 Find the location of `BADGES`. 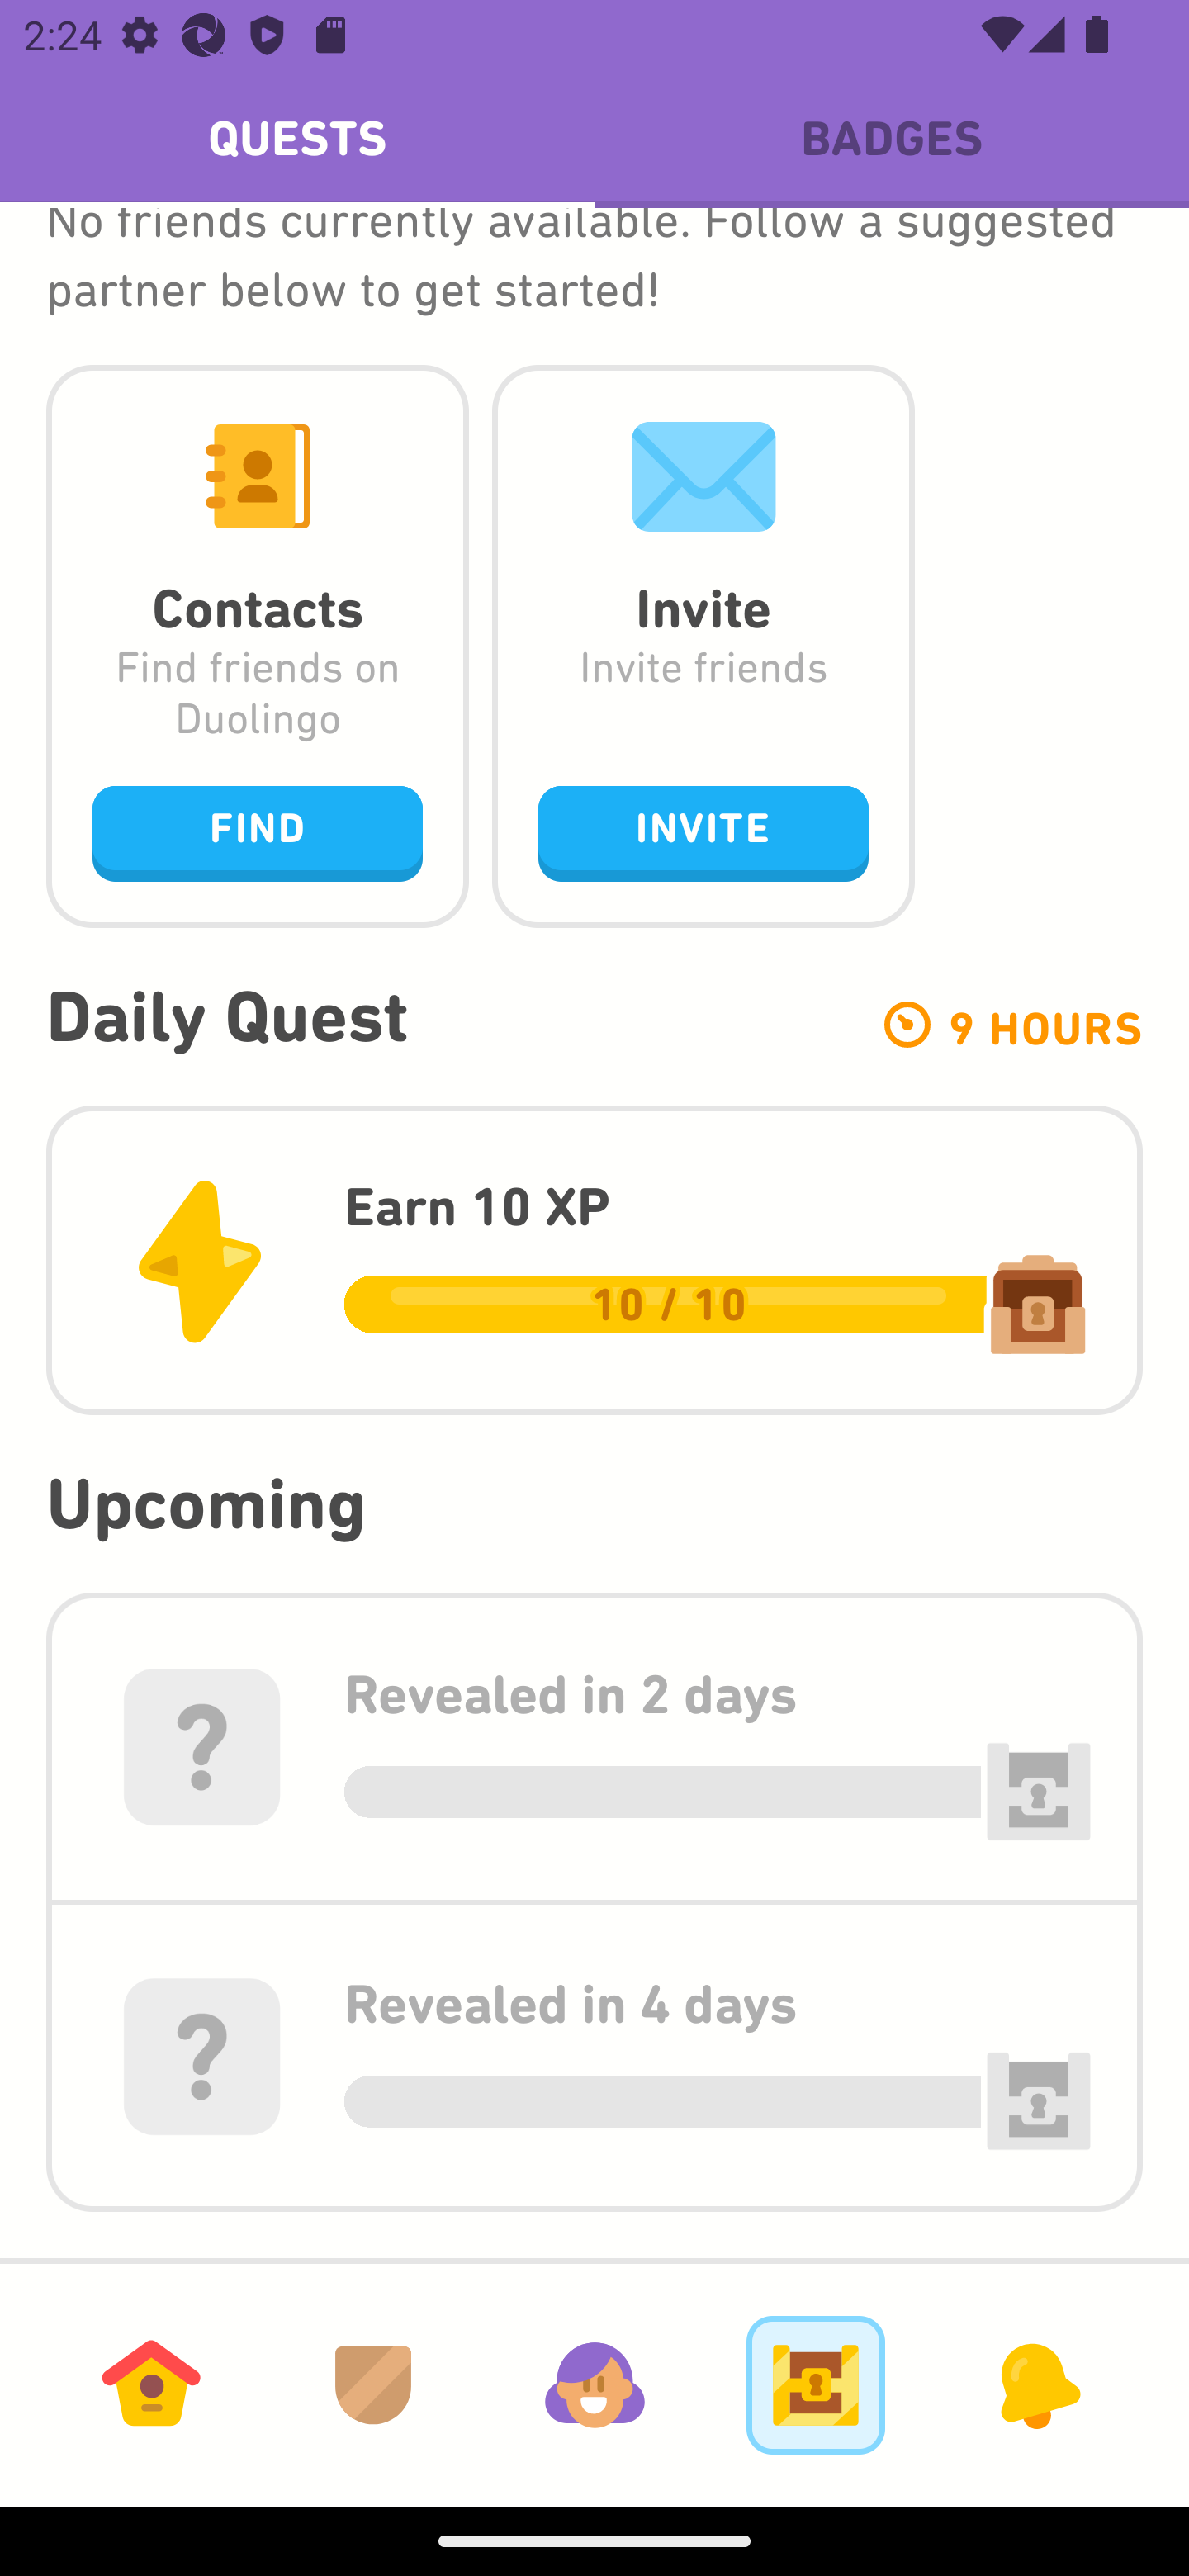

BADGES is located at coordinates (892, 139).